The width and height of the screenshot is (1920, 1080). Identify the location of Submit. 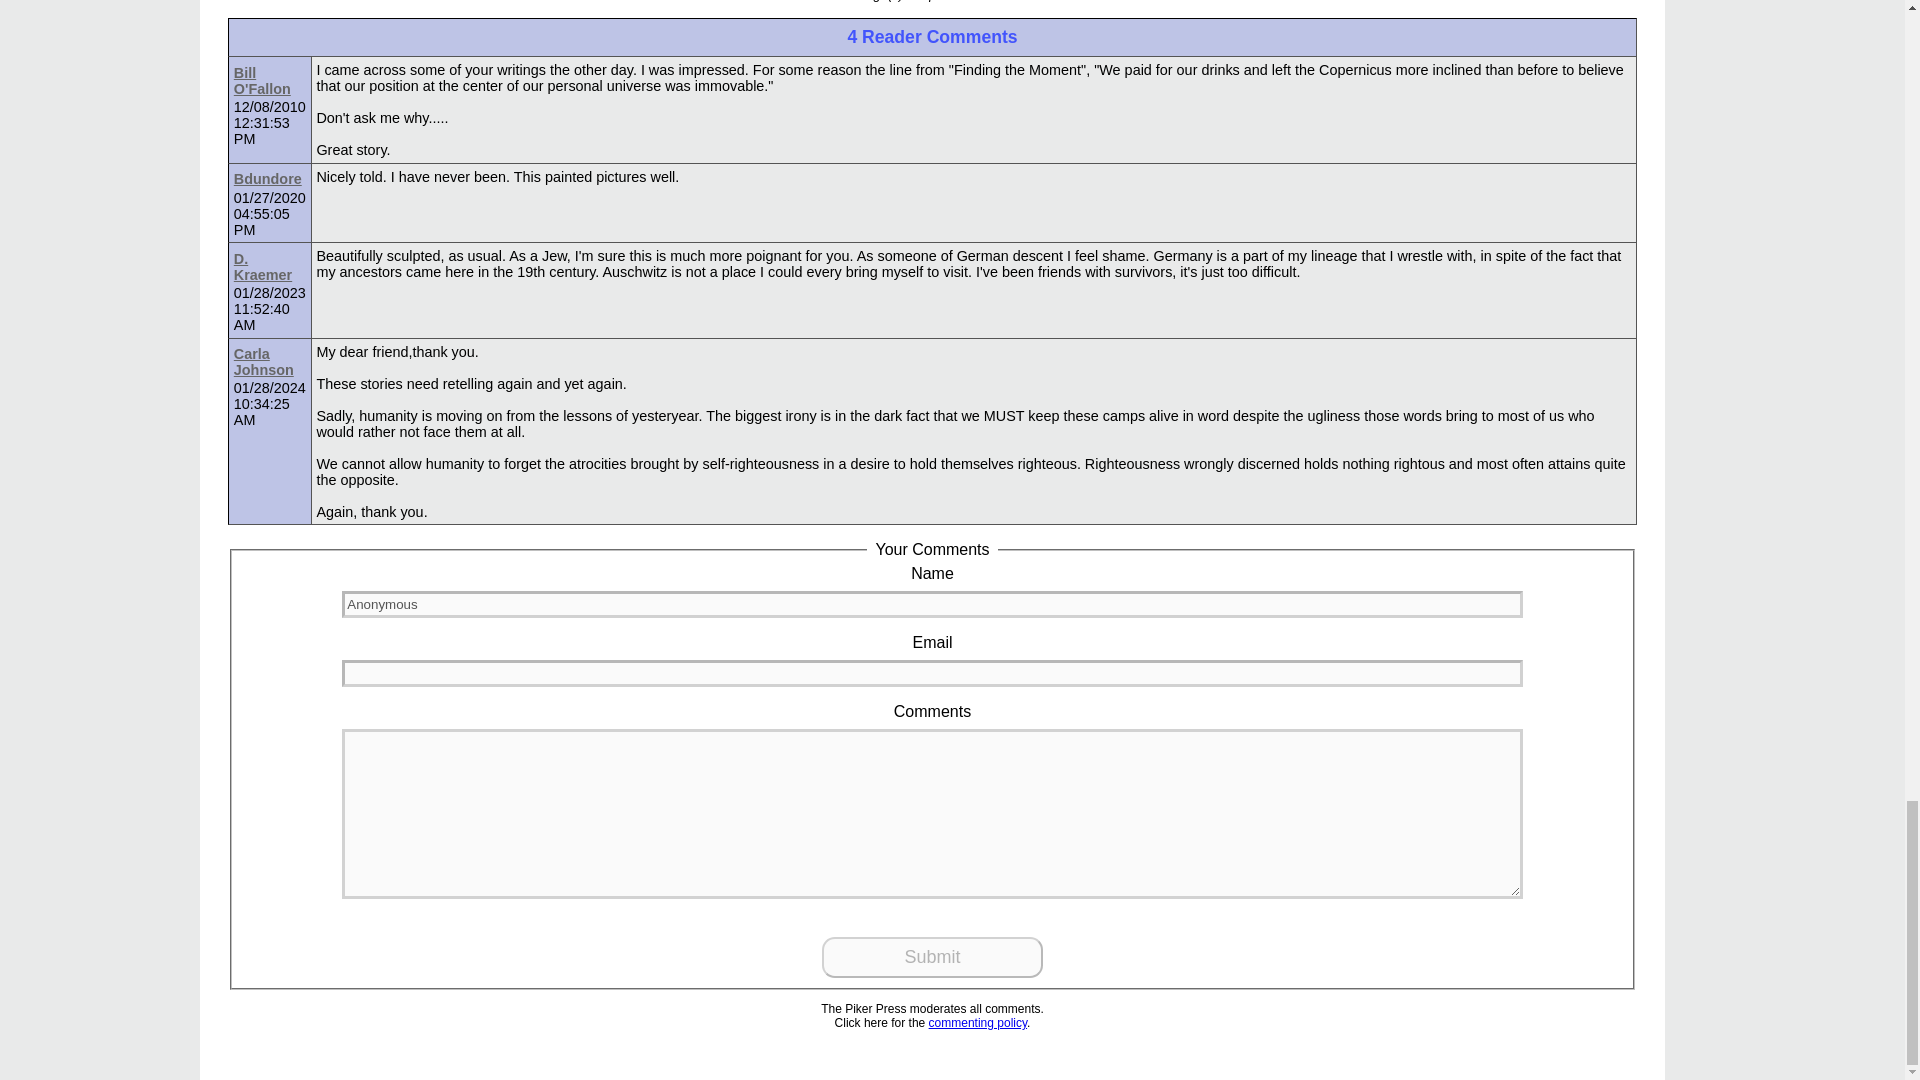
(932, 958).